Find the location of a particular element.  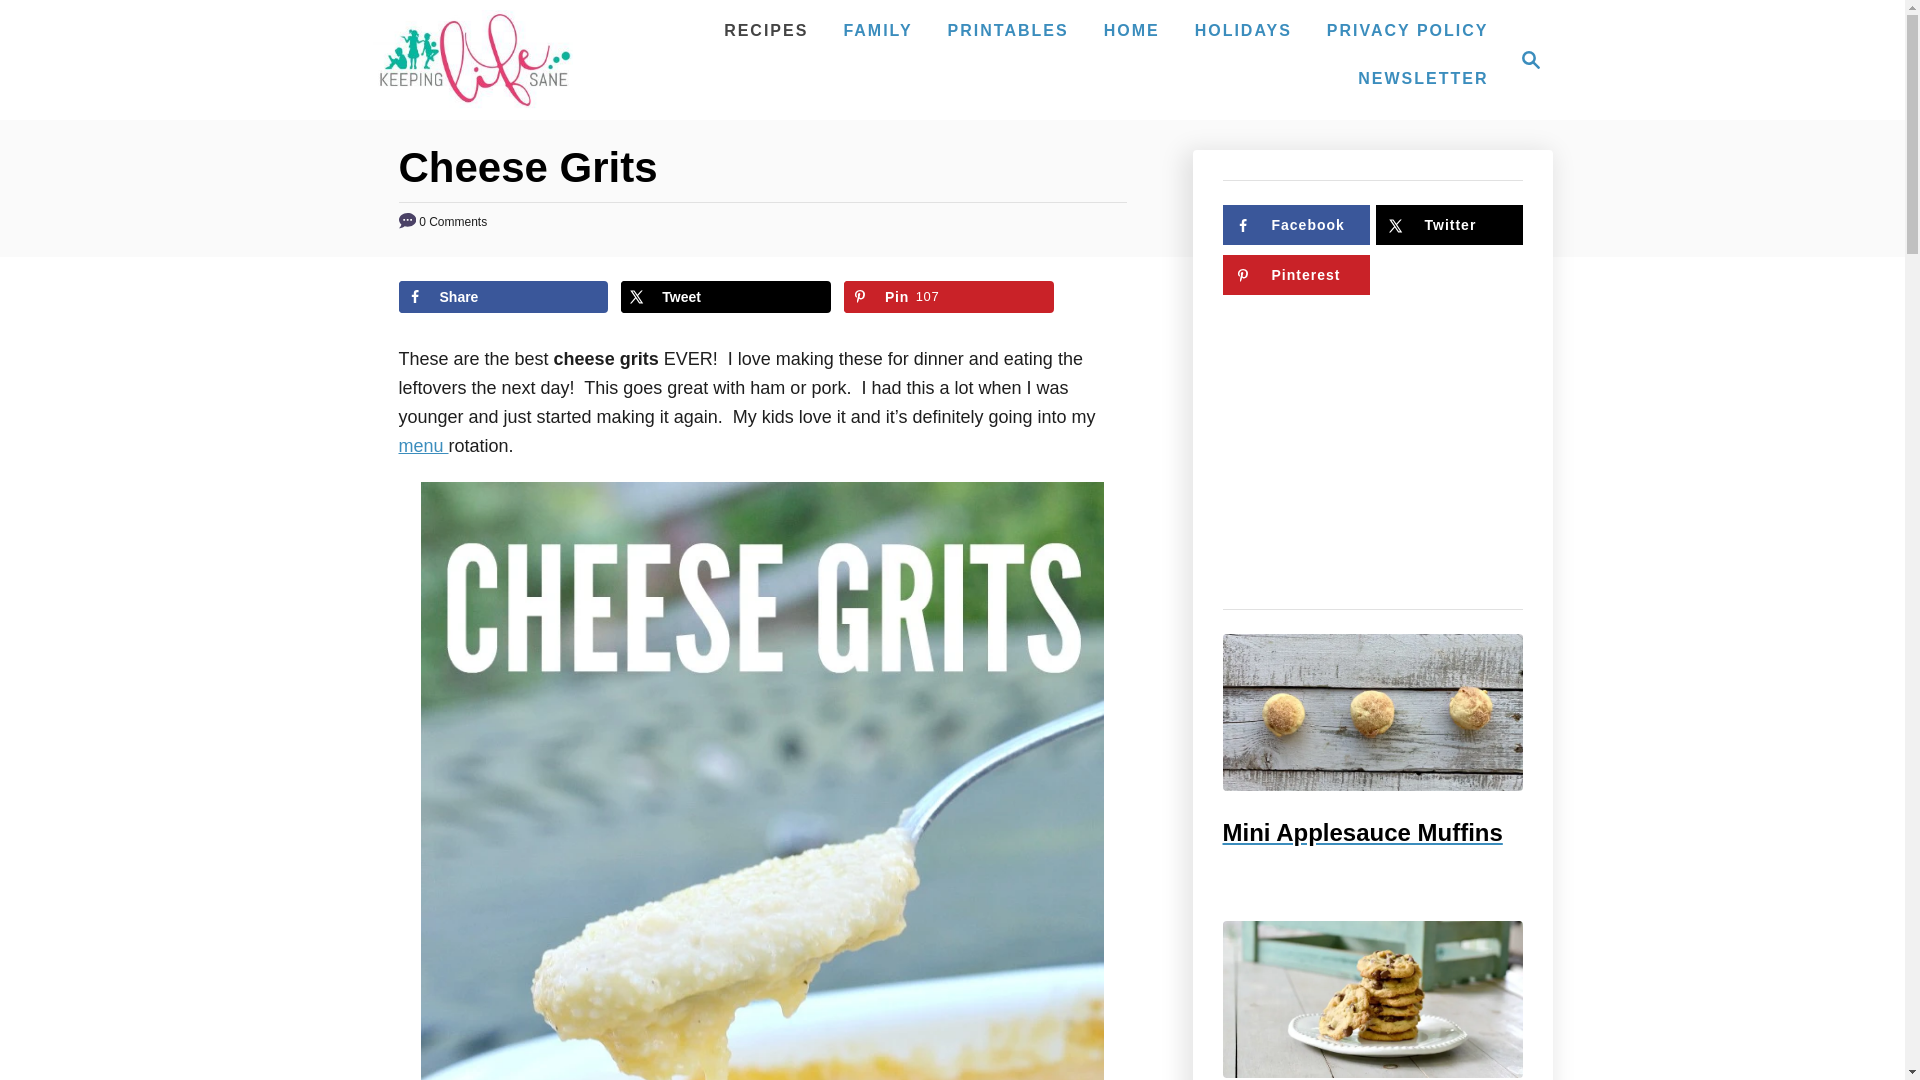

Save to Pinterest is located at coordinates (949, 296).